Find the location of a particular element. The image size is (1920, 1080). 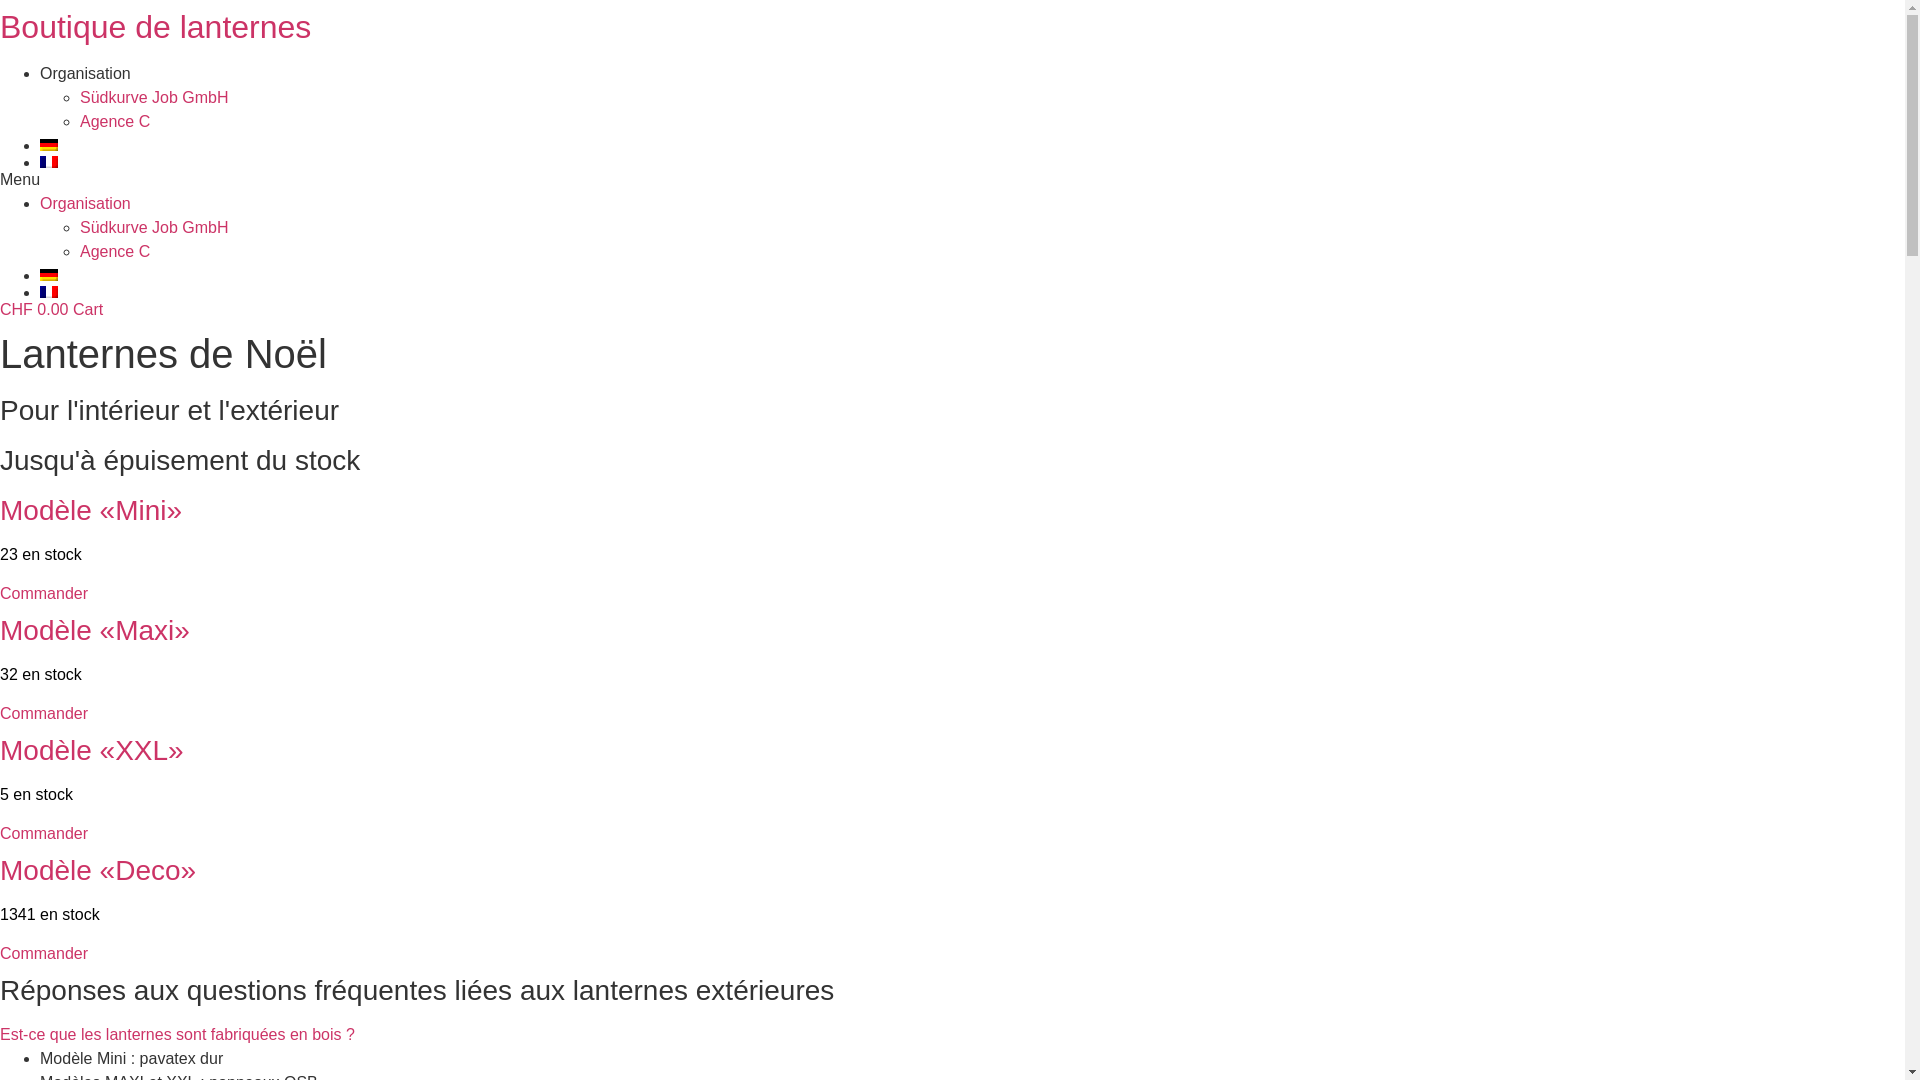

CHF 0.00 Cart is located at coordinates (52, 310).